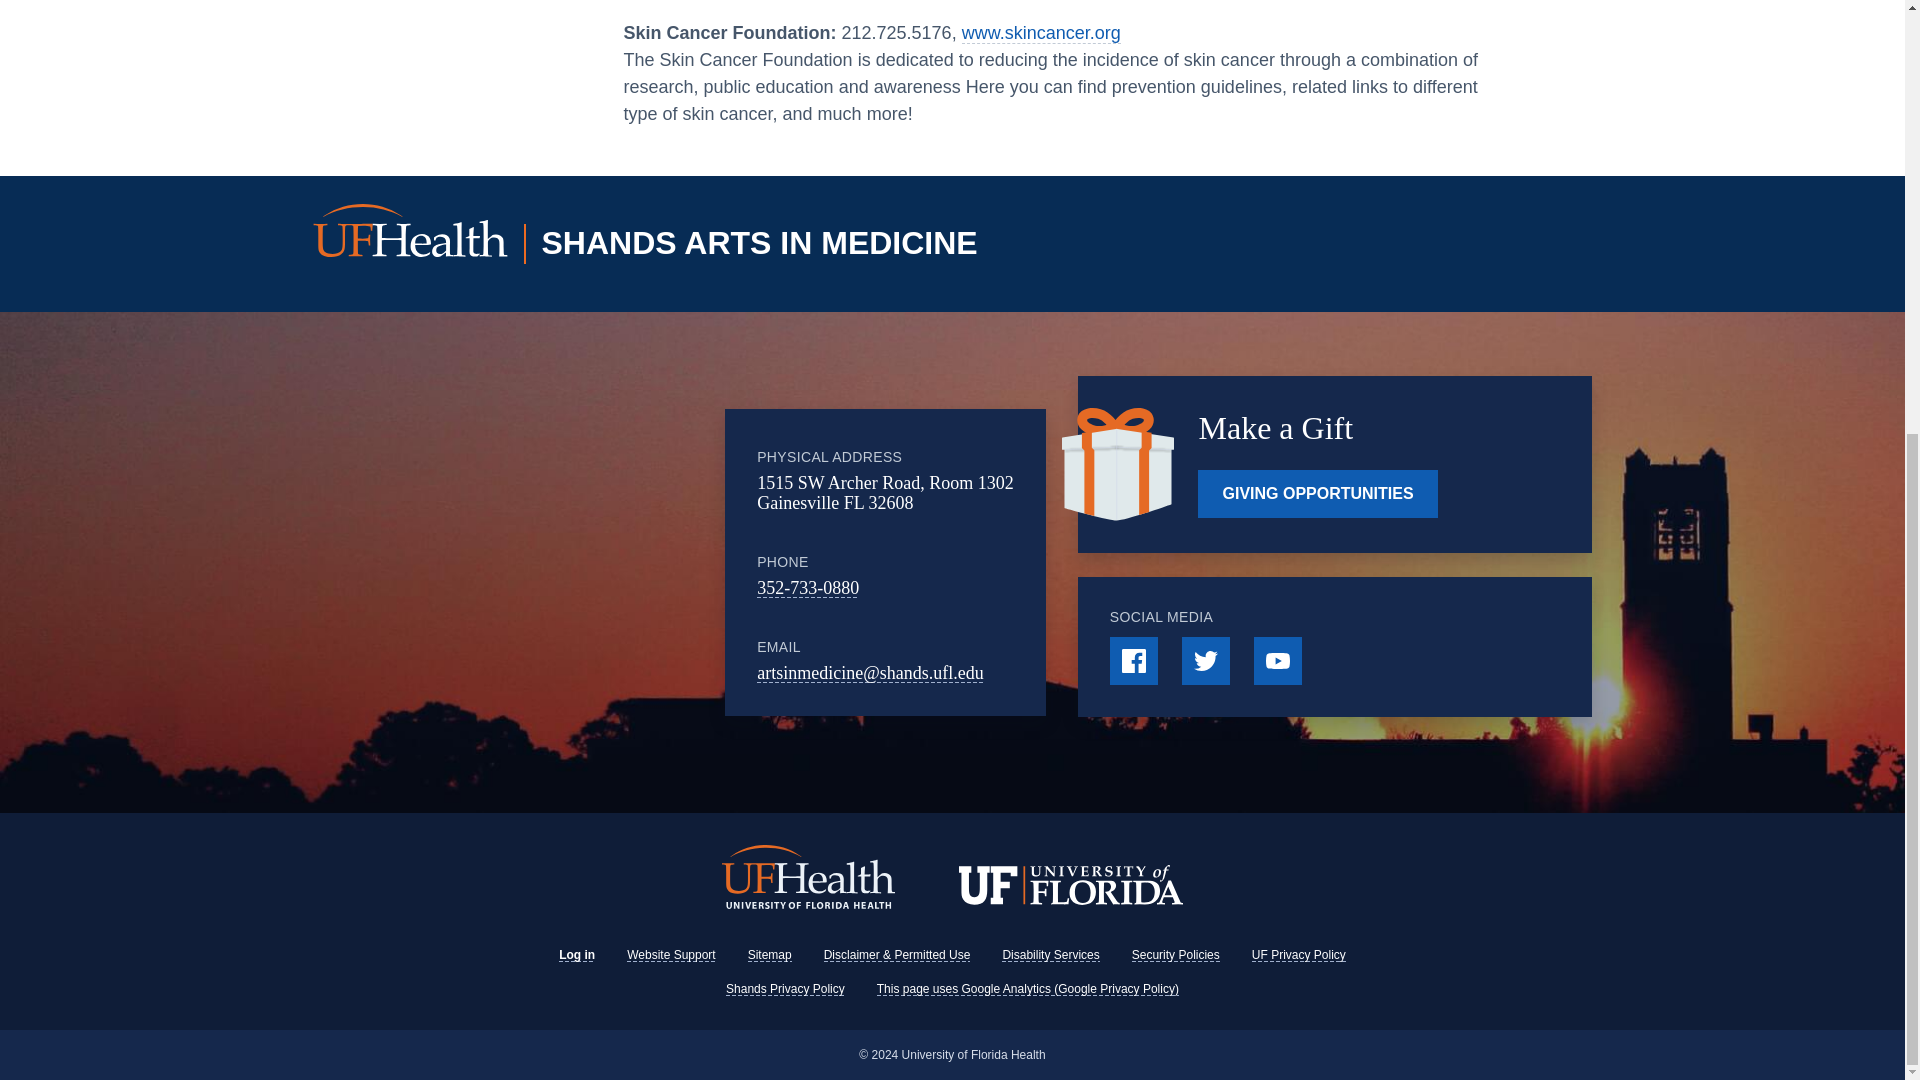 Image resolution: width=1920 pixels, height=1080 pixels. Describe the element at coordinates (672, 955) in the screenshot. I see `Website Support` at that location.